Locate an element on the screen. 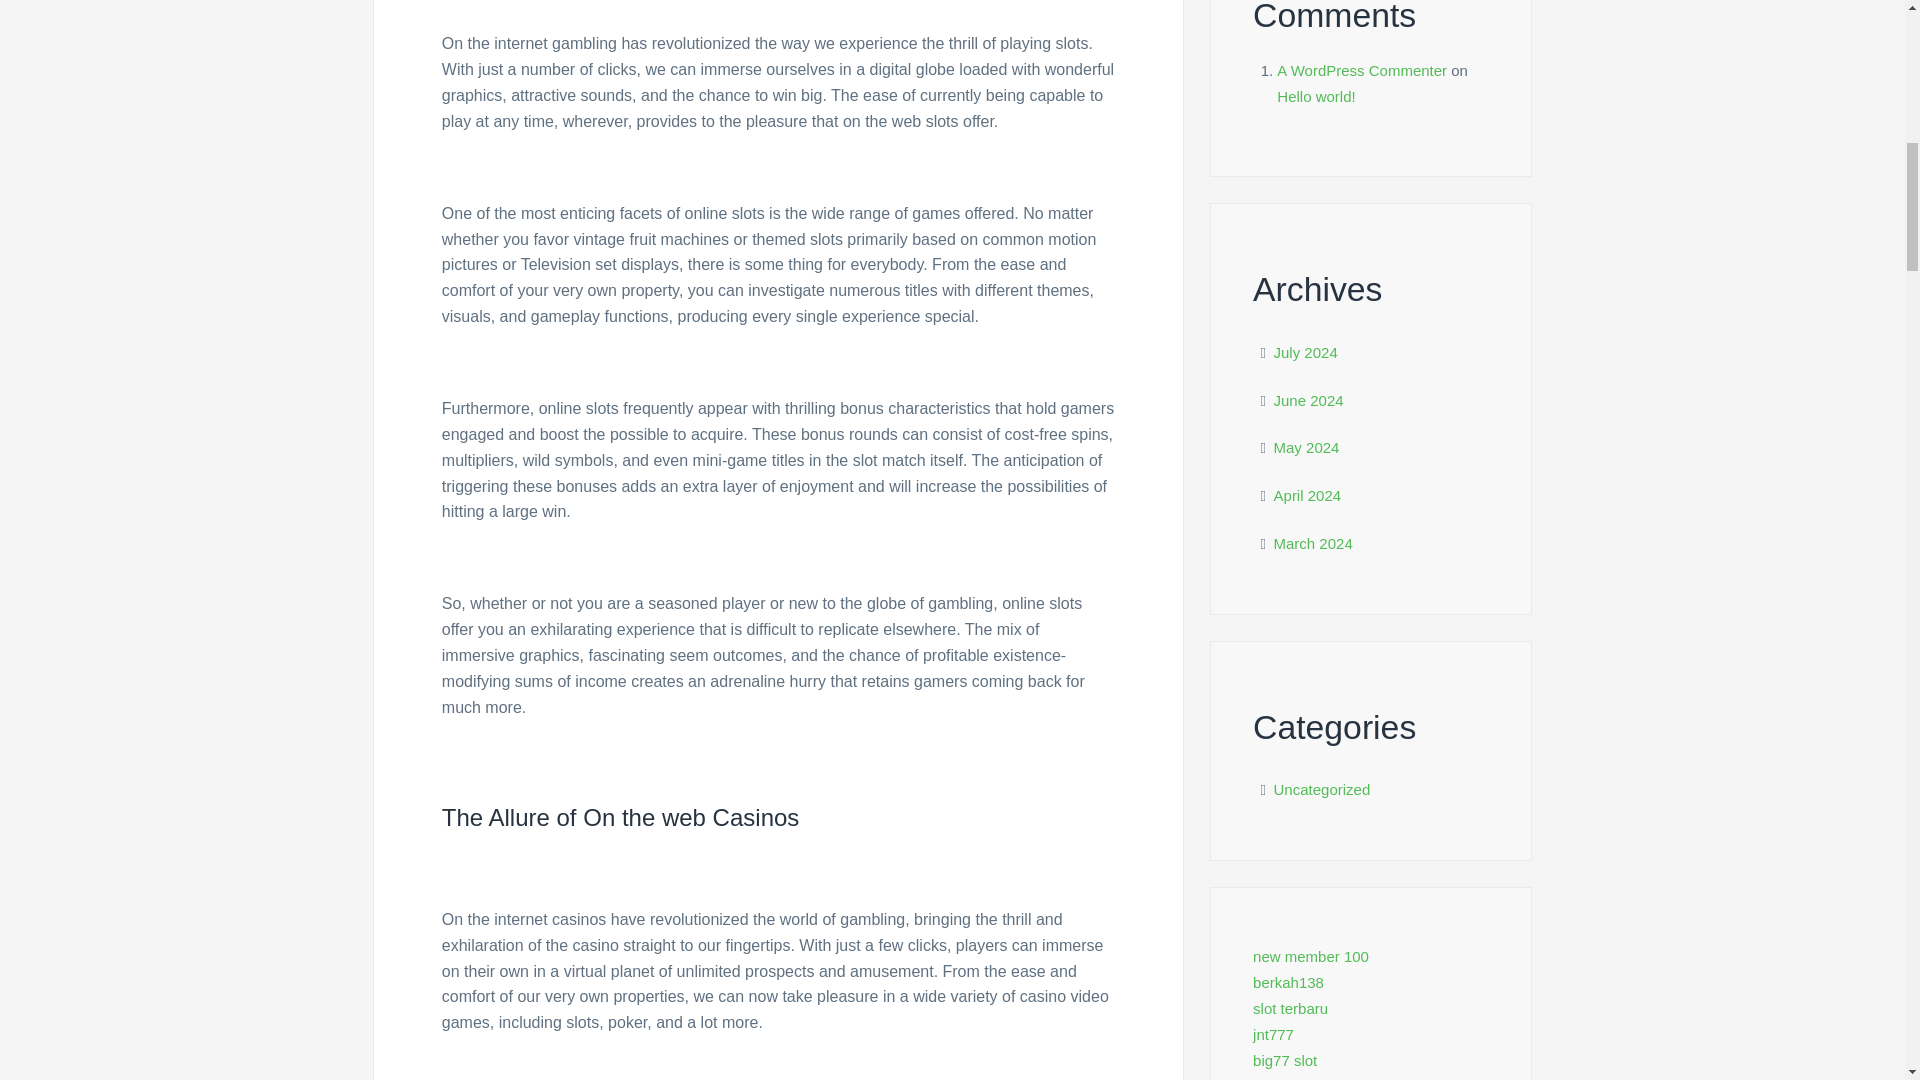  April 2024 is located at coordinates (1308, 496).